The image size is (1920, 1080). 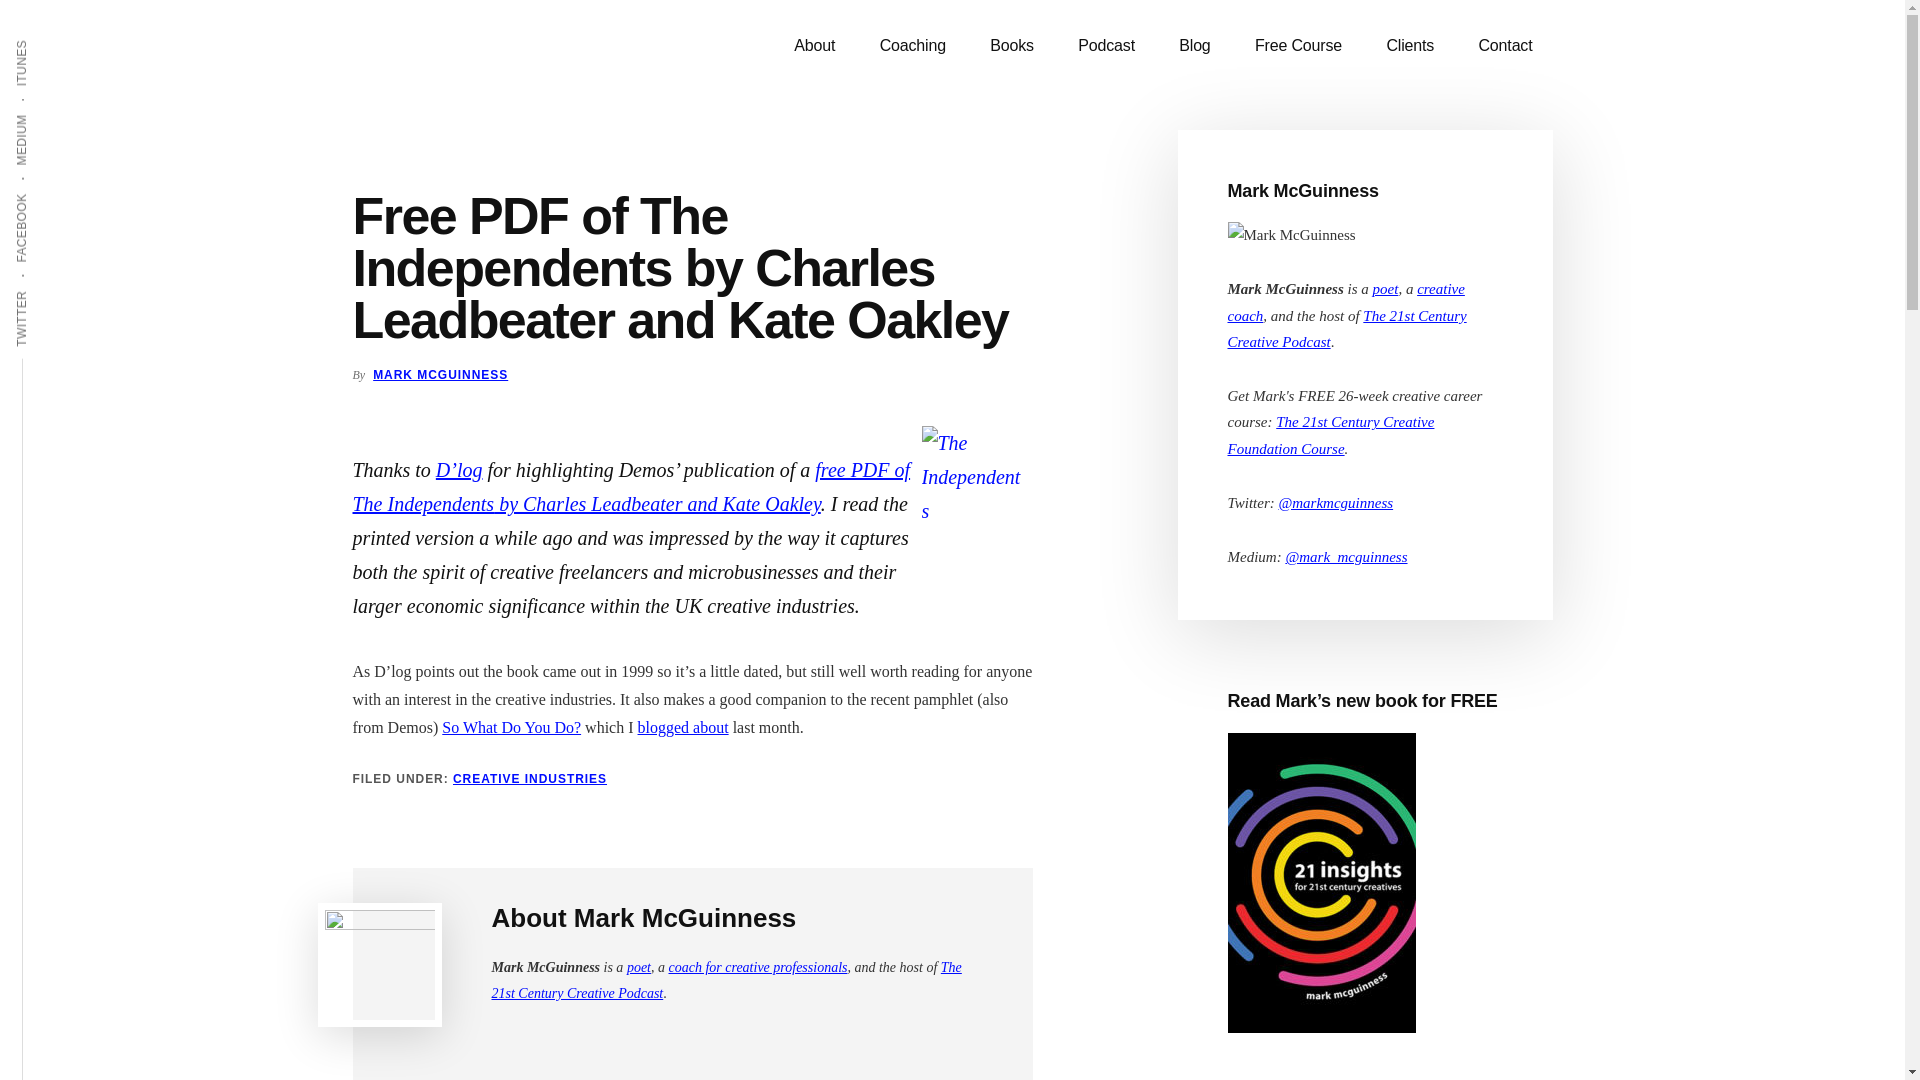 What do you see at coordinates (422, 504) in the screenshot?
I see `The Independents` at bounding box center [422, 504].